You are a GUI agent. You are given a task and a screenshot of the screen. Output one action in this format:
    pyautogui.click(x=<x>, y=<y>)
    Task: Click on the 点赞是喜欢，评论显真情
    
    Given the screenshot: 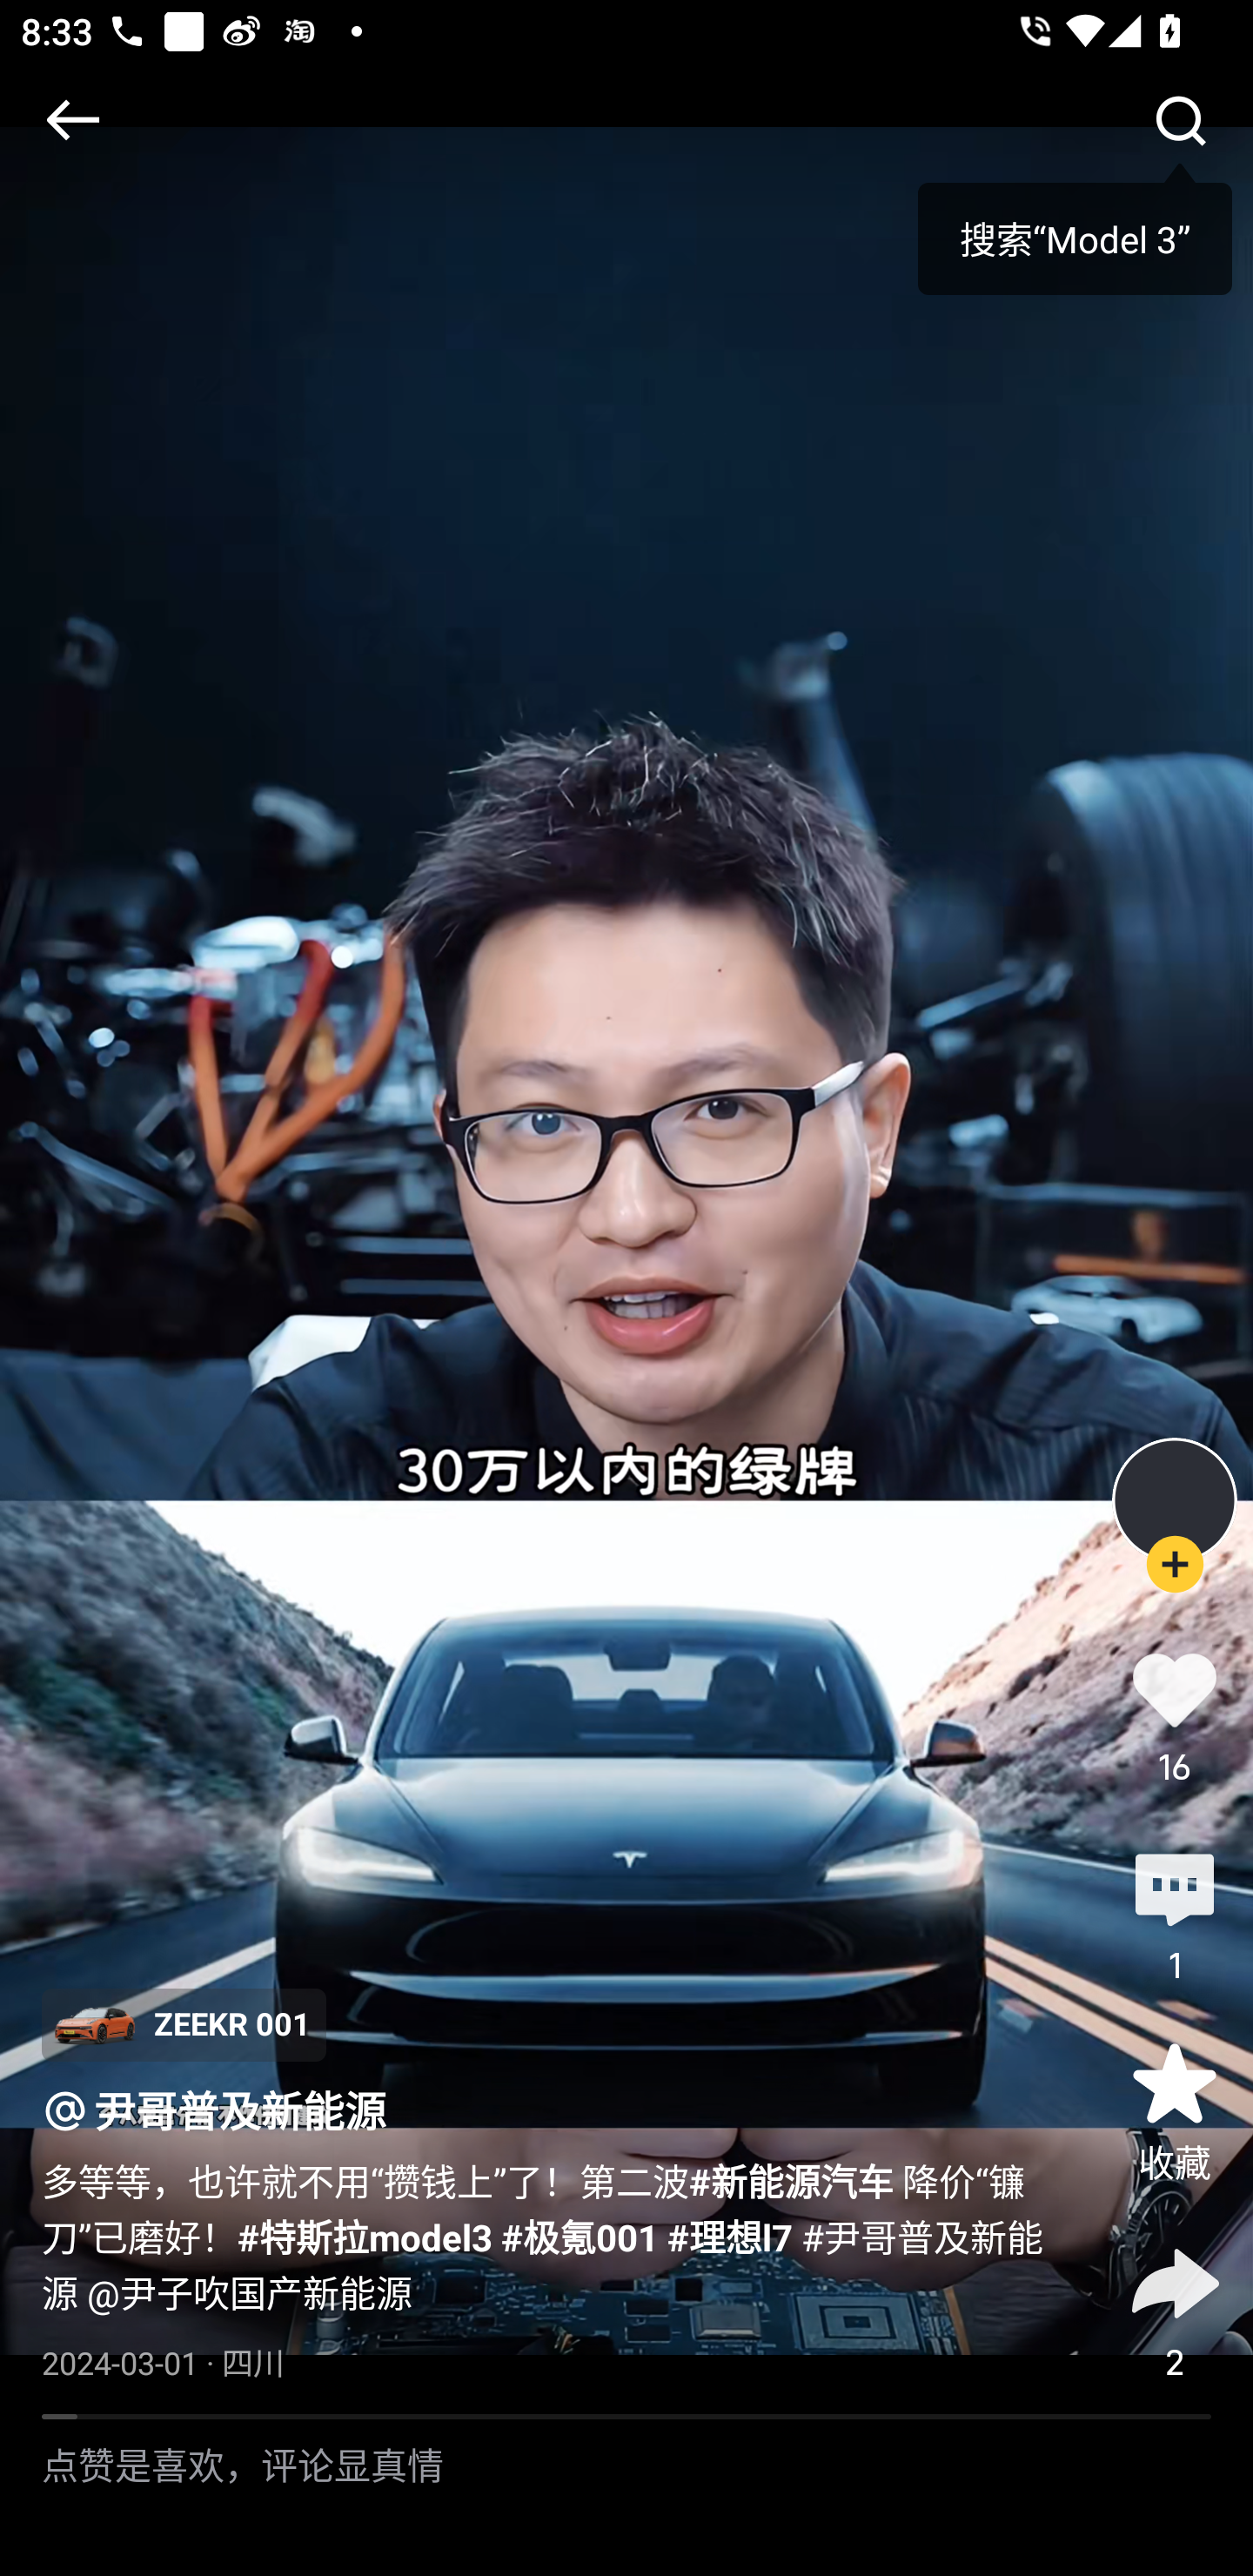 What is the action you would take?
    pyautogui.click(x=626, y=2498)
    